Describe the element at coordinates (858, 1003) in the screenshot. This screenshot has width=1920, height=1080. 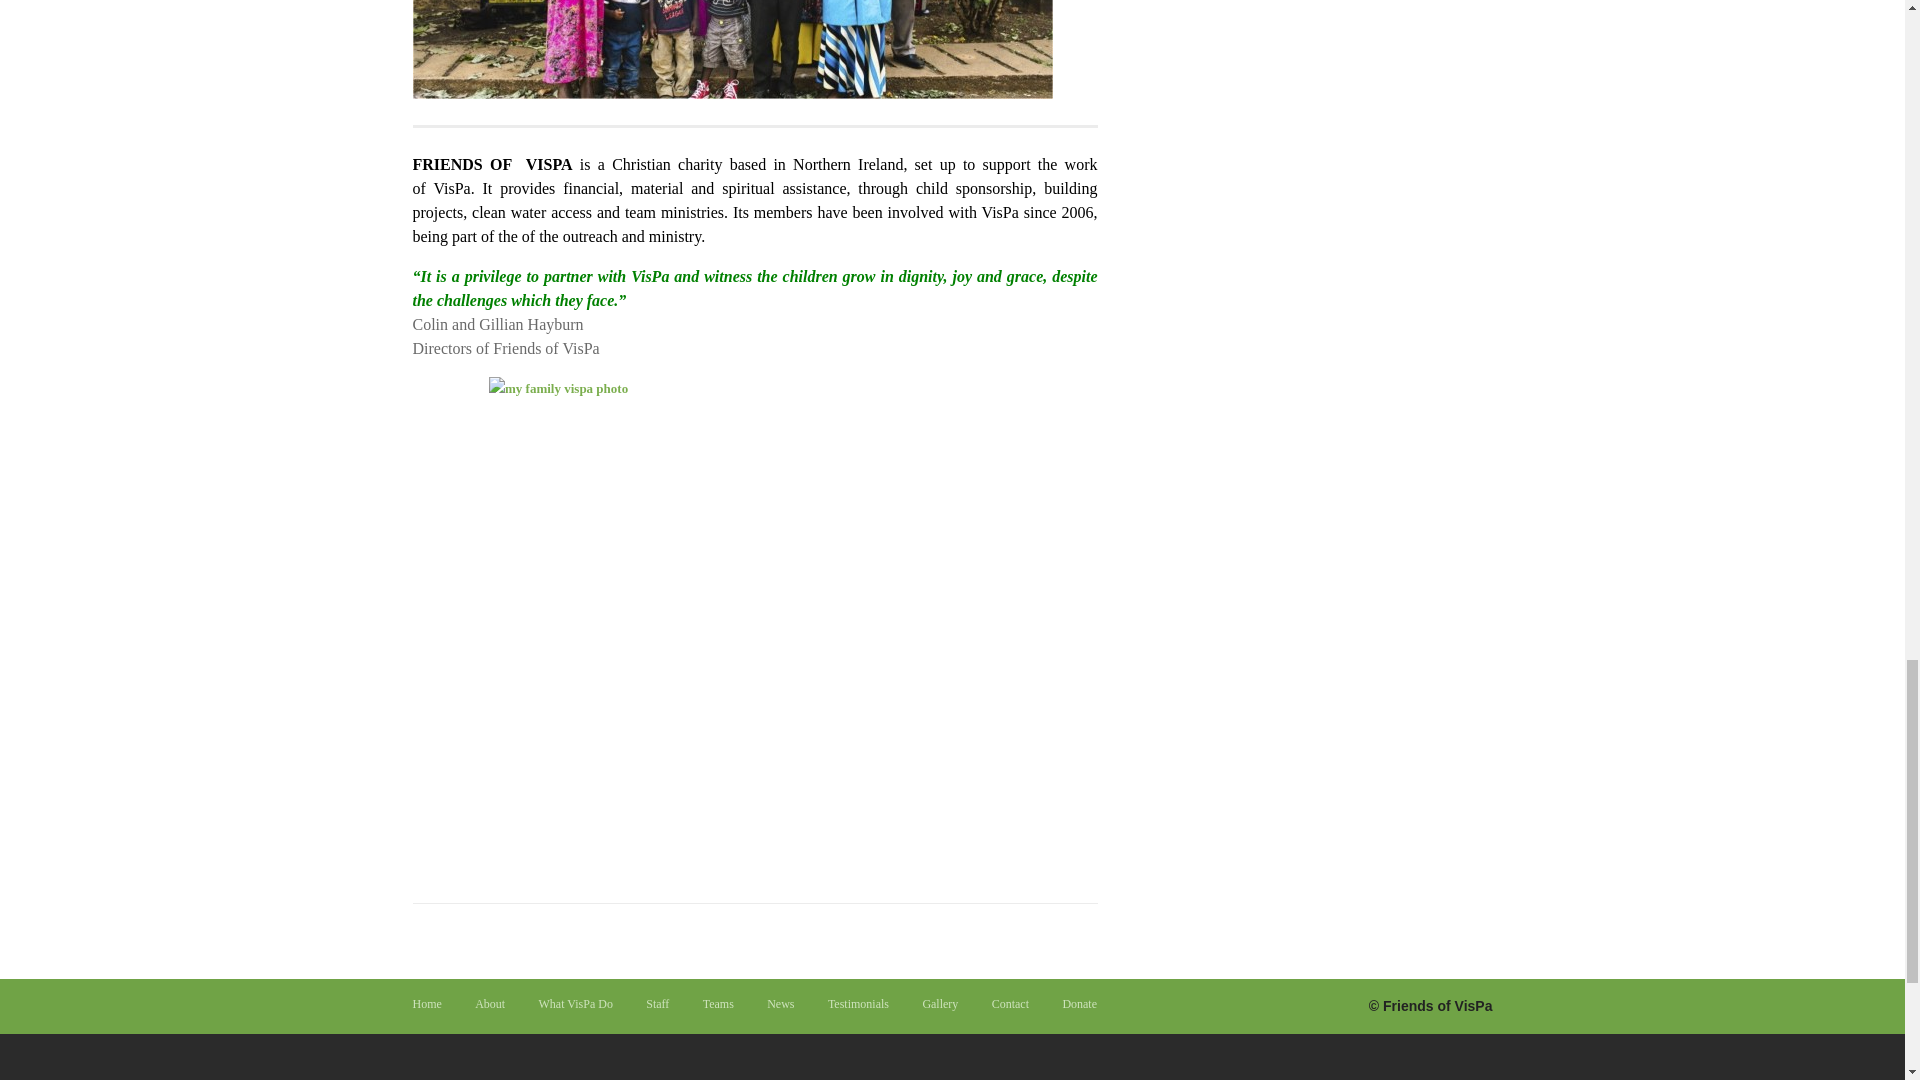
I see `Testimonials` at that location.